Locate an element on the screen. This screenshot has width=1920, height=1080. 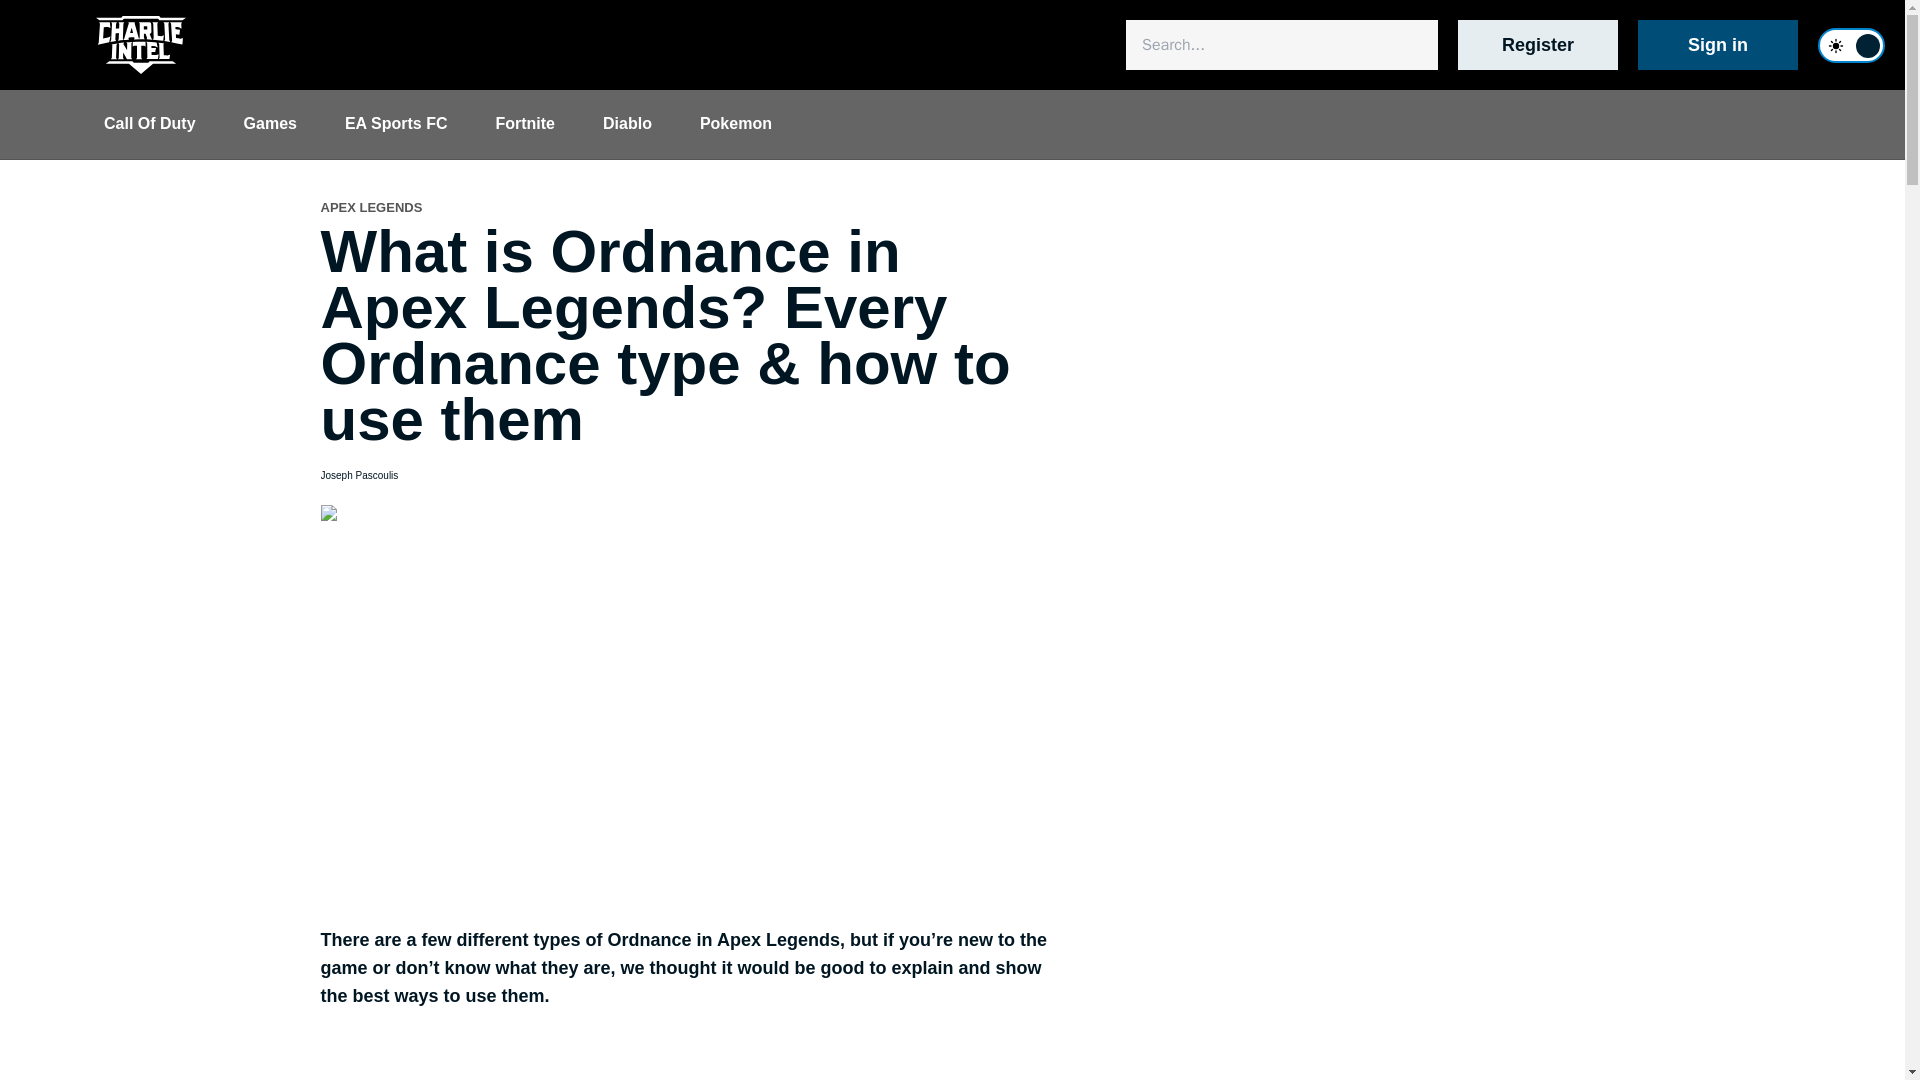
EA Sports FC is located at coordinates (396, 123).